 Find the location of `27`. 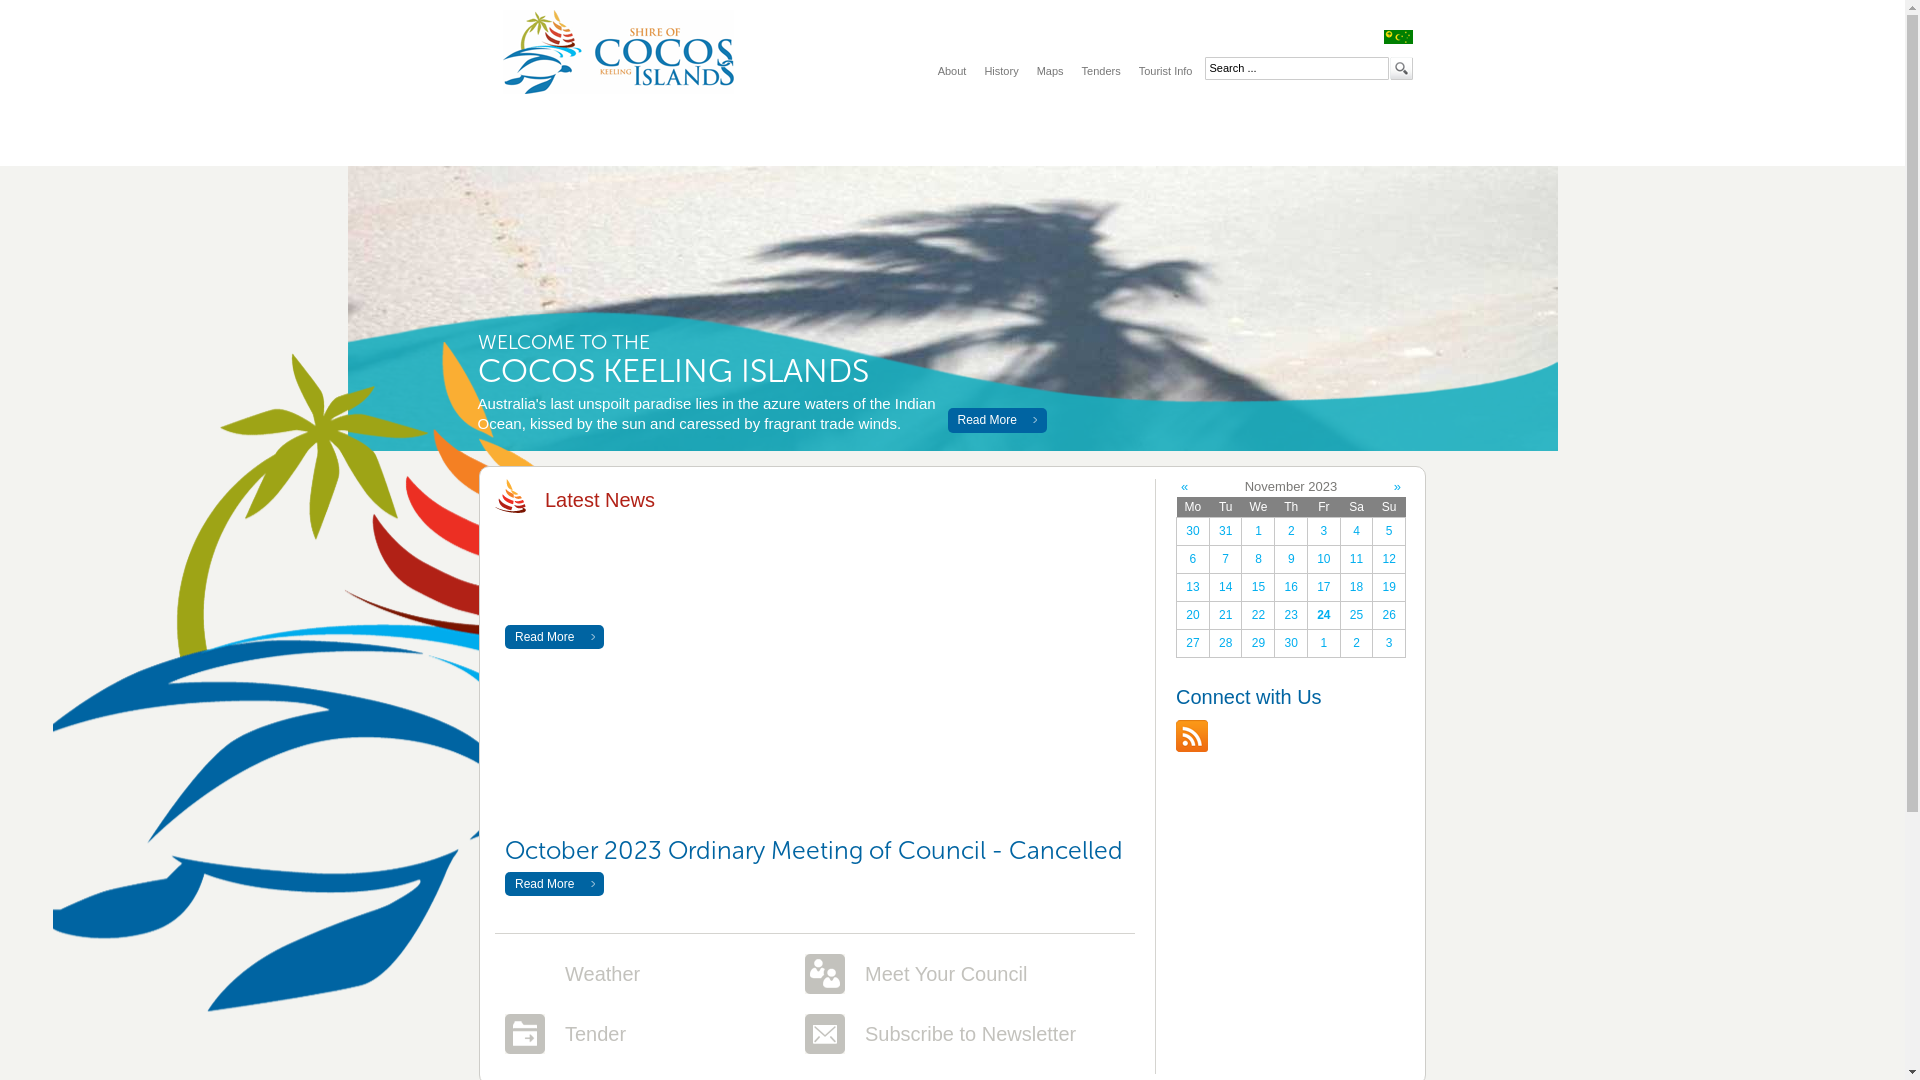

27 is located at coordinates (1193, 644).